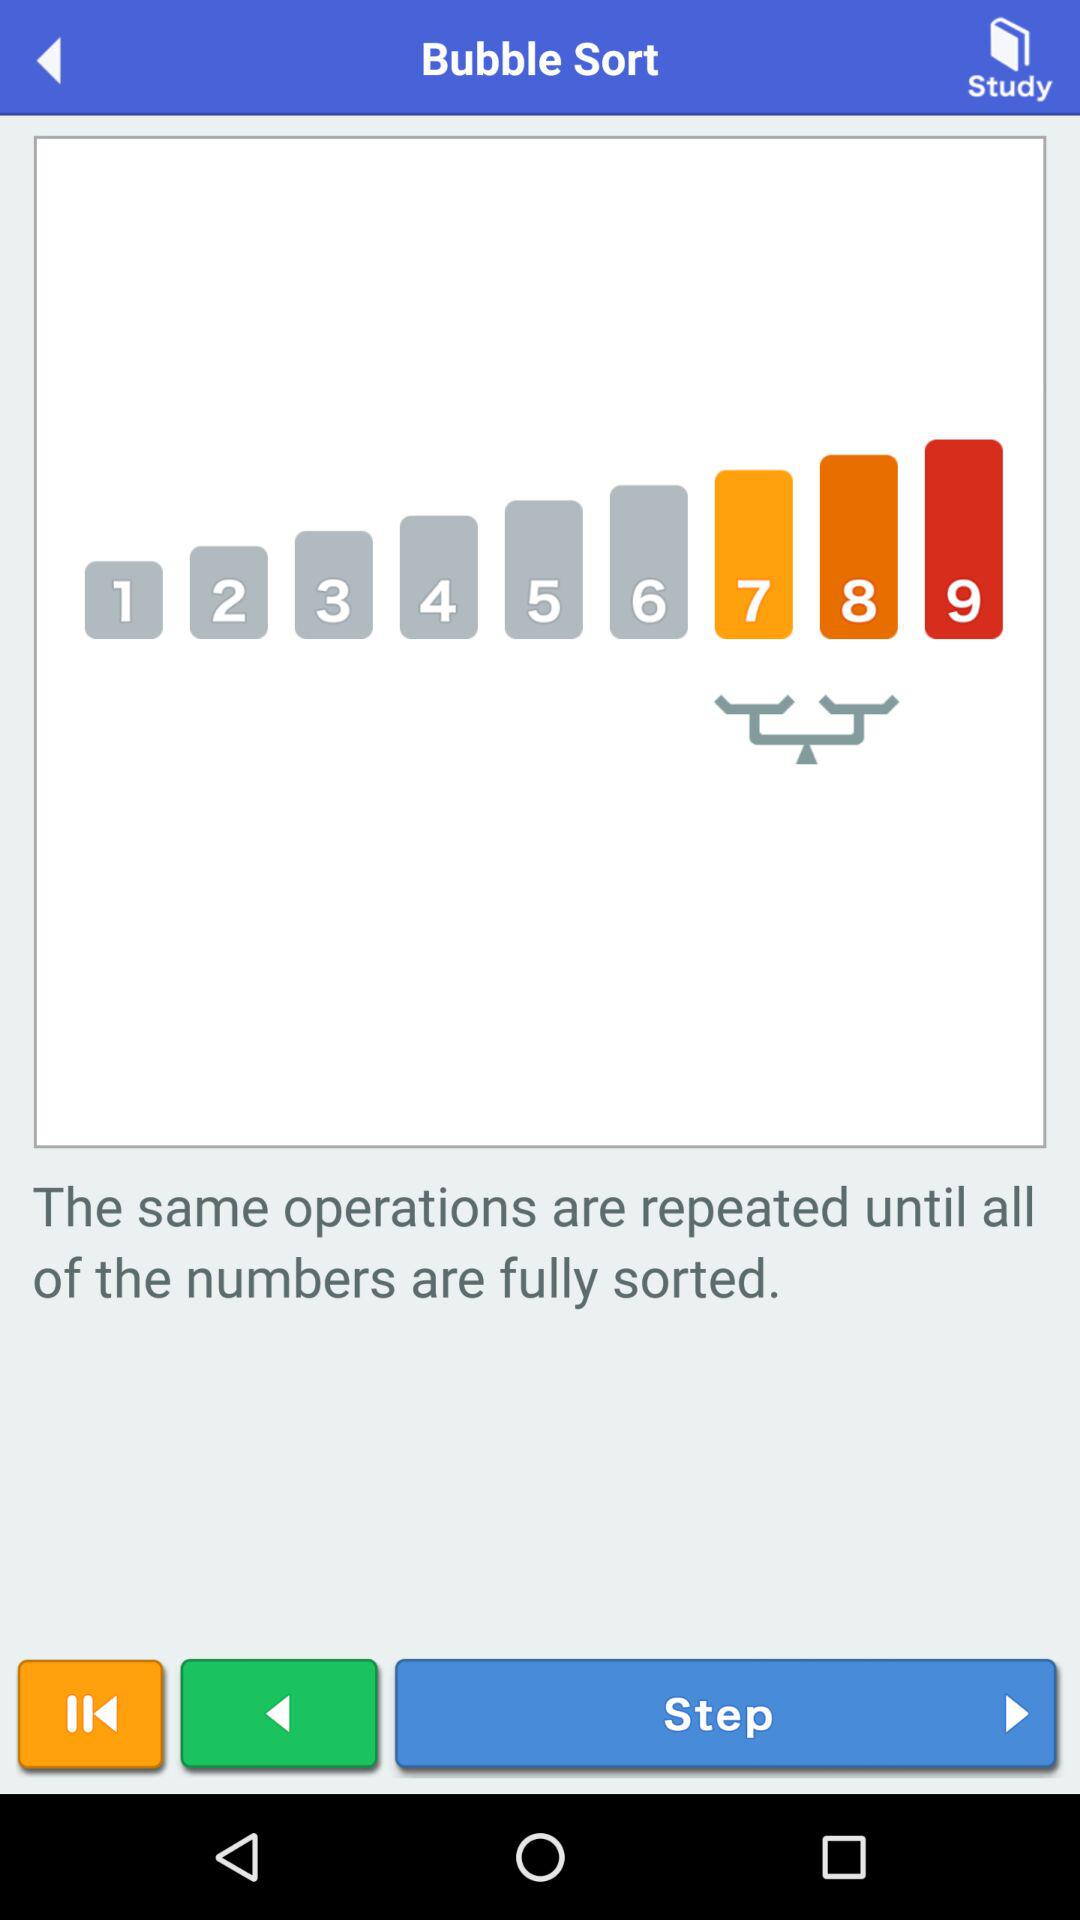 The image size is (1080, 1920). I want to click on turn off item next to the bubble sort item, so click(1010, 56).